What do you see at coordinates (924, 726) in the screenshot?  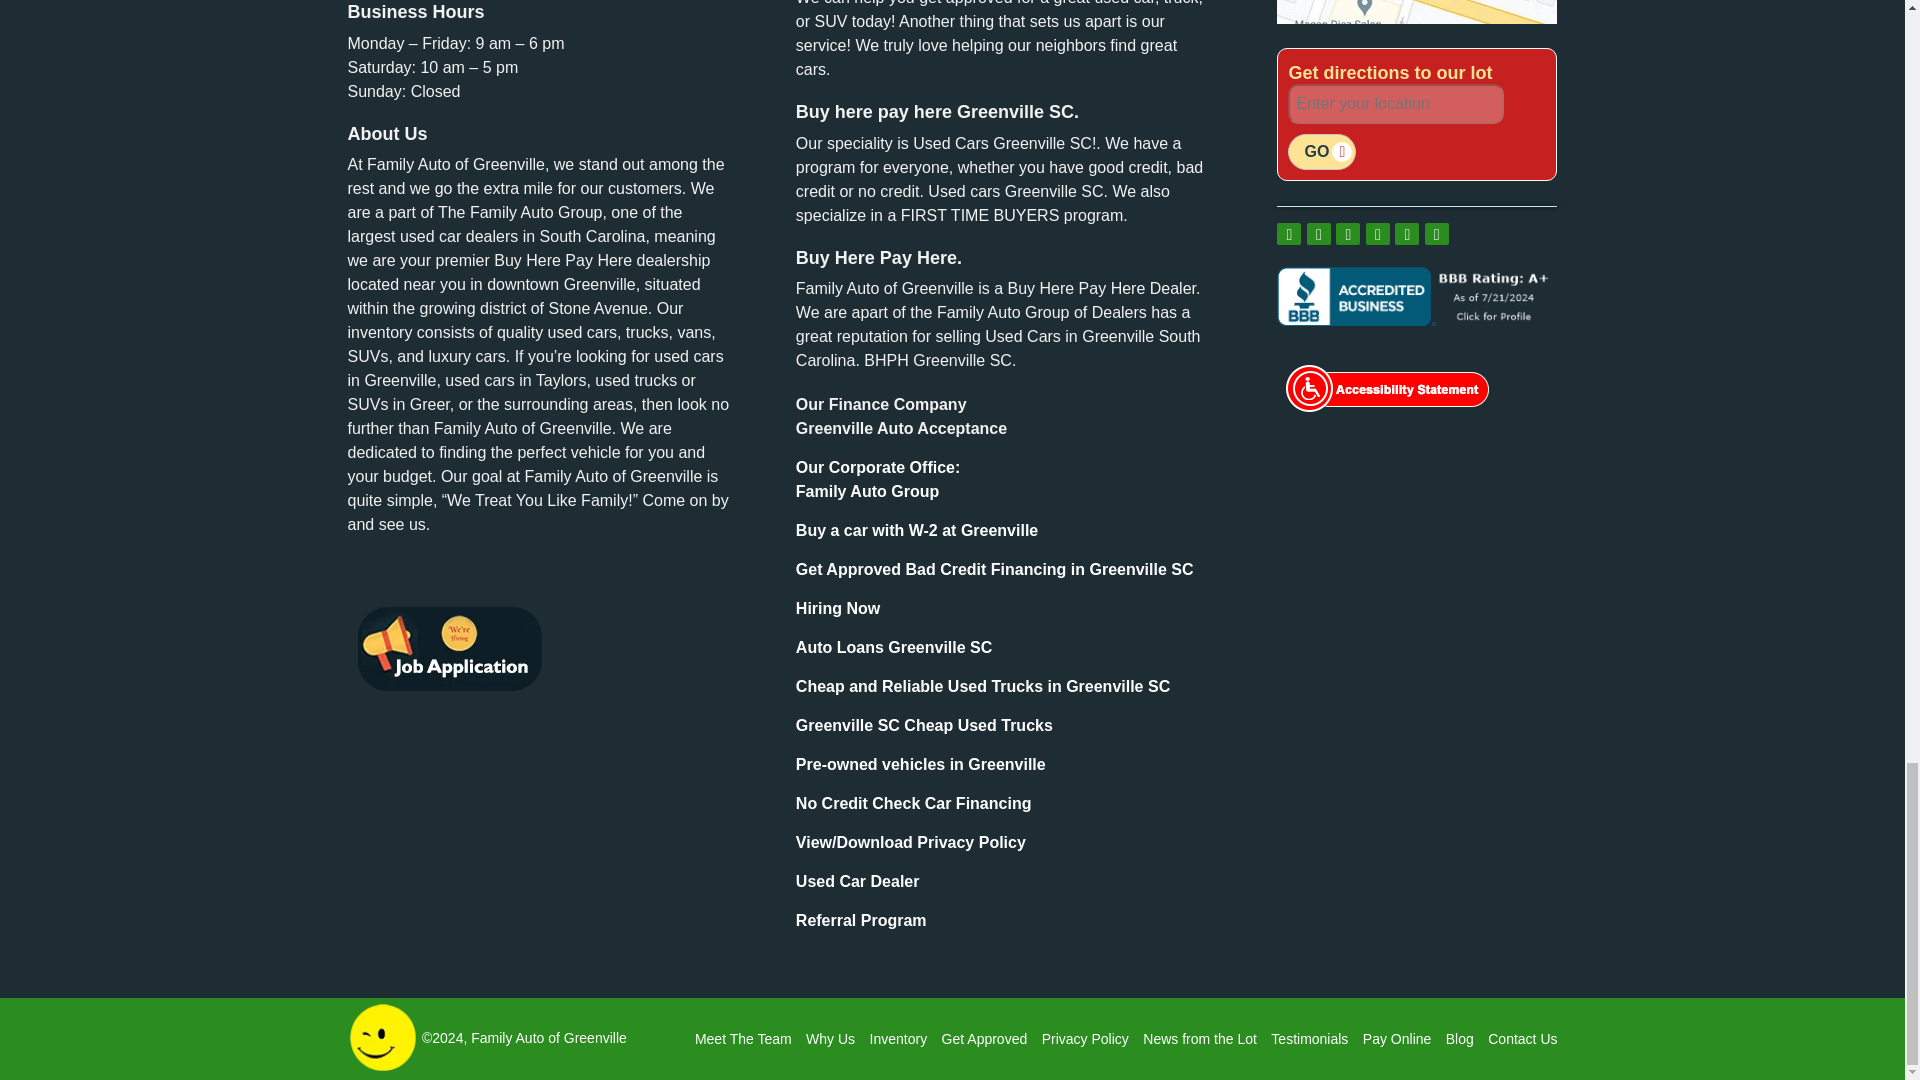 I see `Greenville SC Cheap Used Trucks` at bounding box center [924, 726].